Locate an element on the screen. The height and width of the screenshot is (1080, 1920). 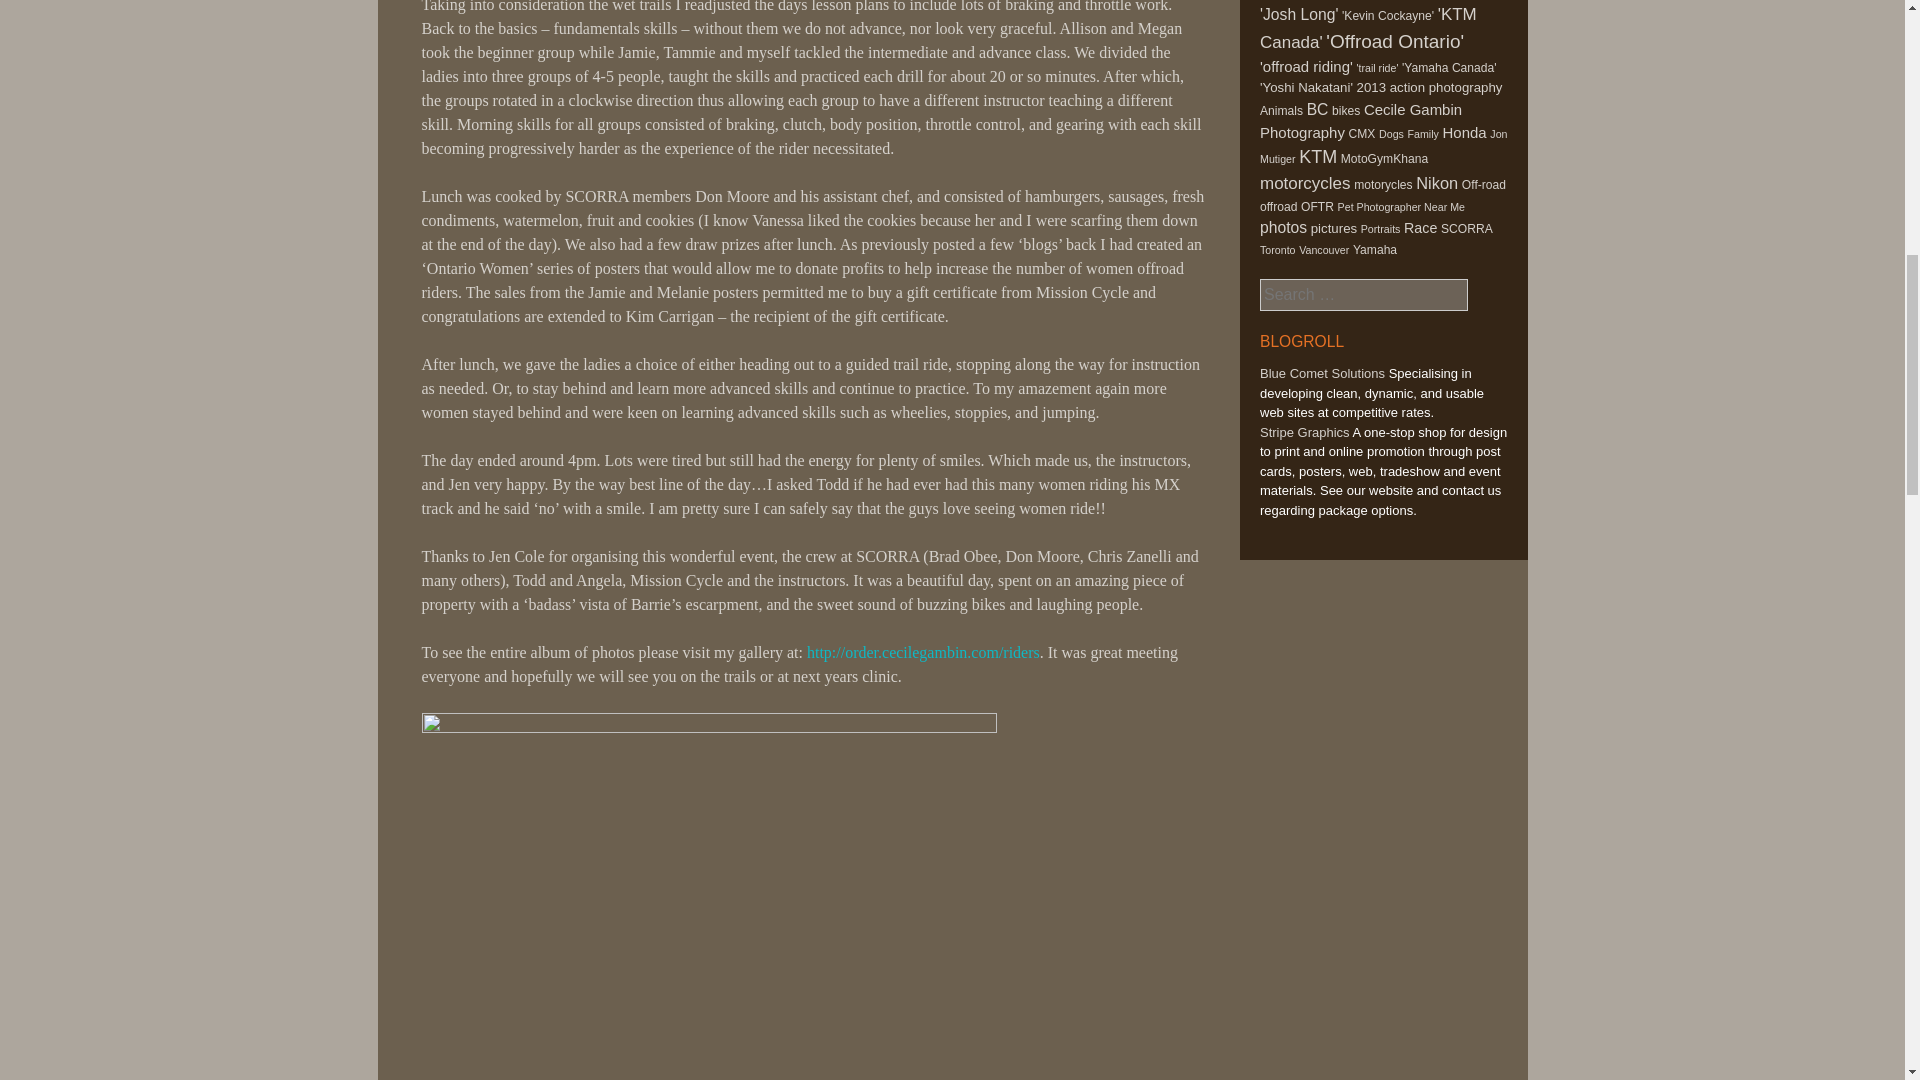
Blog Ladies Clinic-5 is located at coordinates (709, 896).